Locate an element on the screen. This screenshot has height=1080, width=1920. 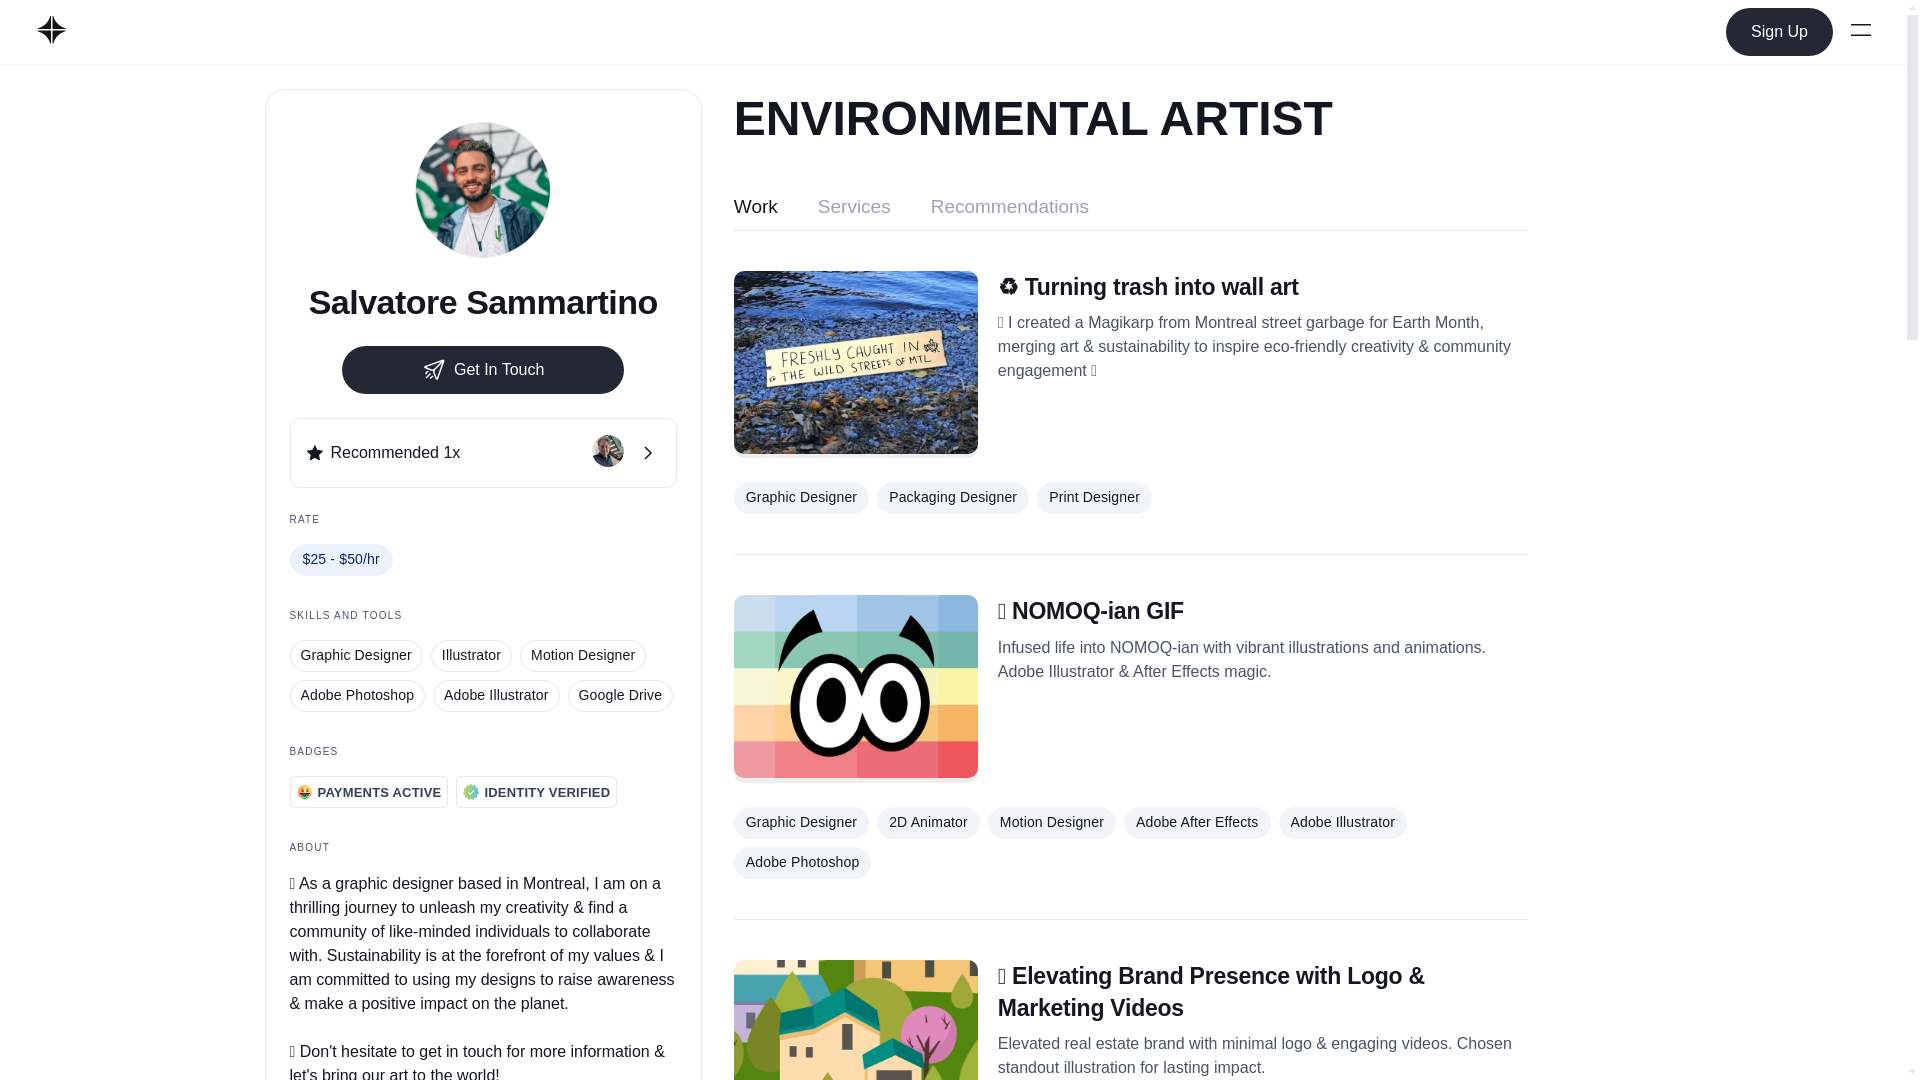
Salvatore Sammartino is located at coordinates (484, 302).